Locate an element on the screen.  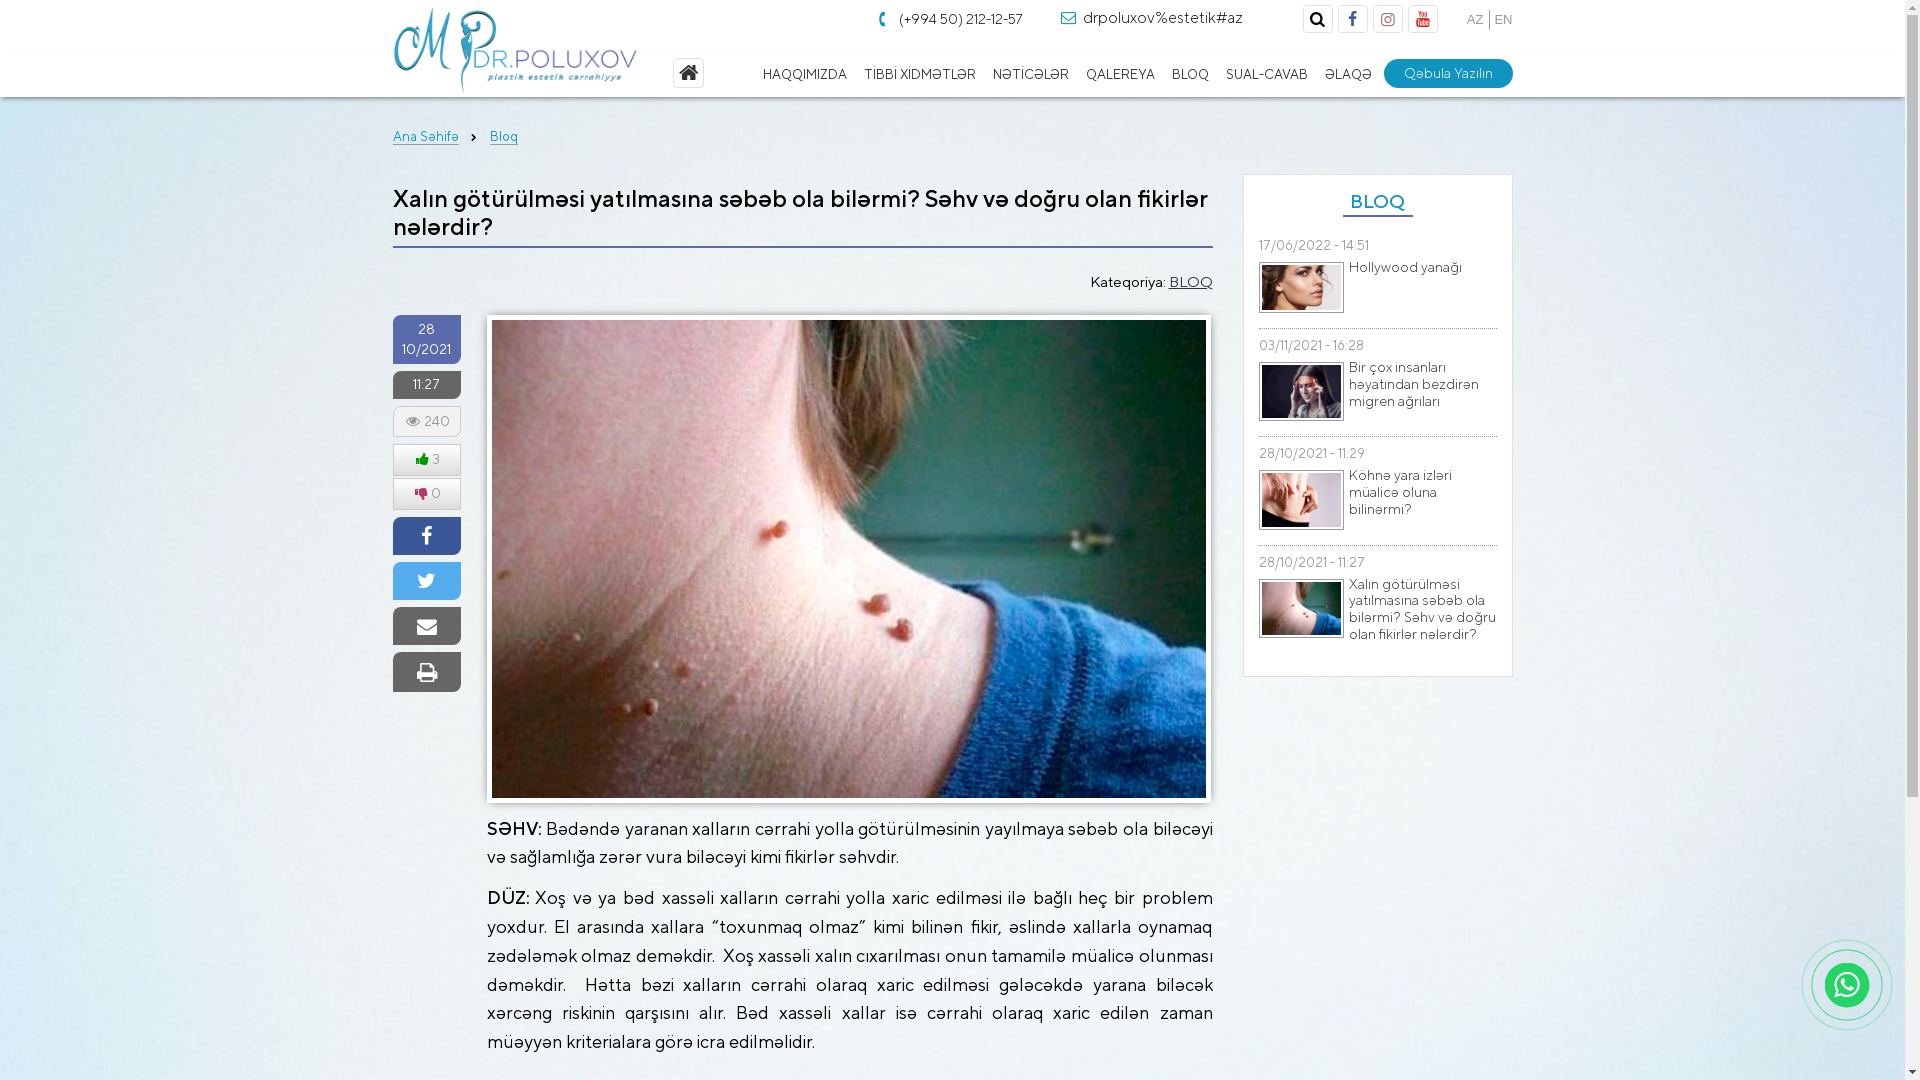
Dr.Poluxov is located at coordinates (514, 50).